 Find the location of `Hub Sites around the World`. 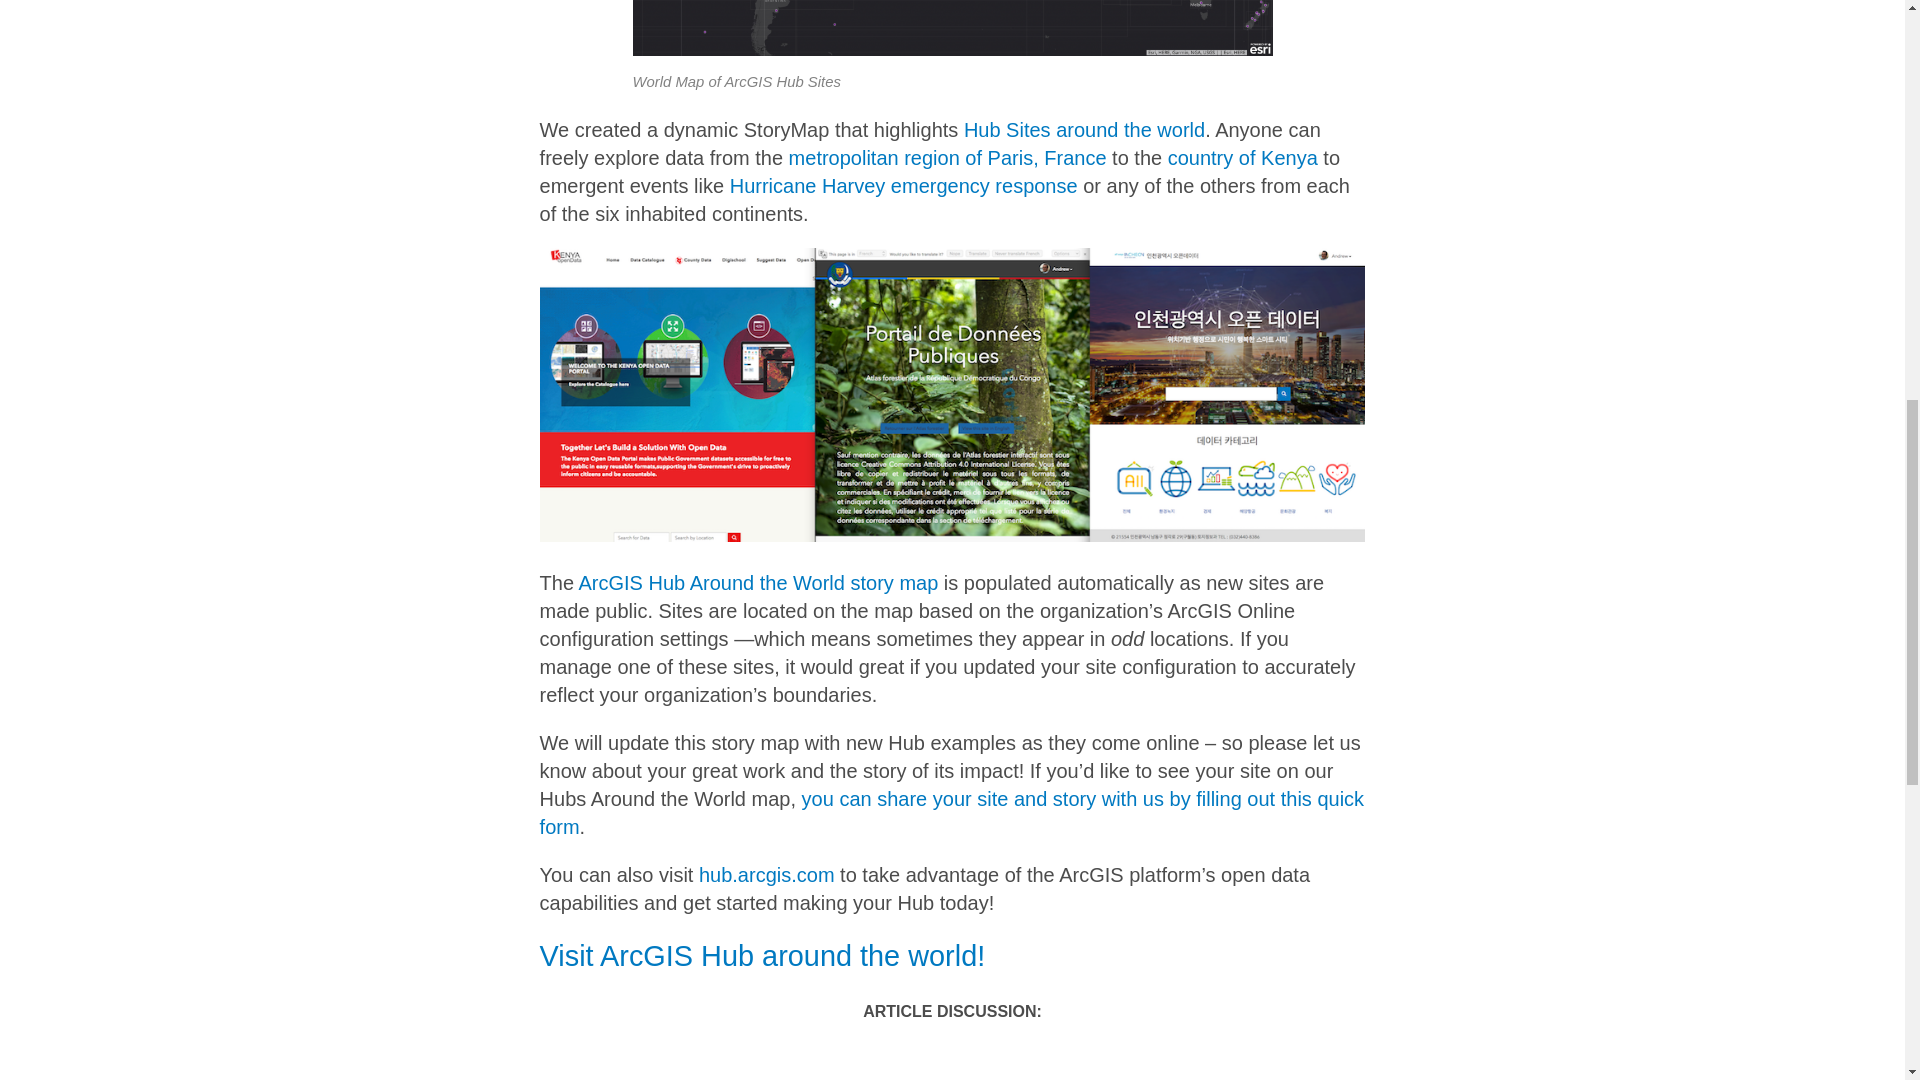

Hub Sites around the World is located at coordinates (1084, 130).